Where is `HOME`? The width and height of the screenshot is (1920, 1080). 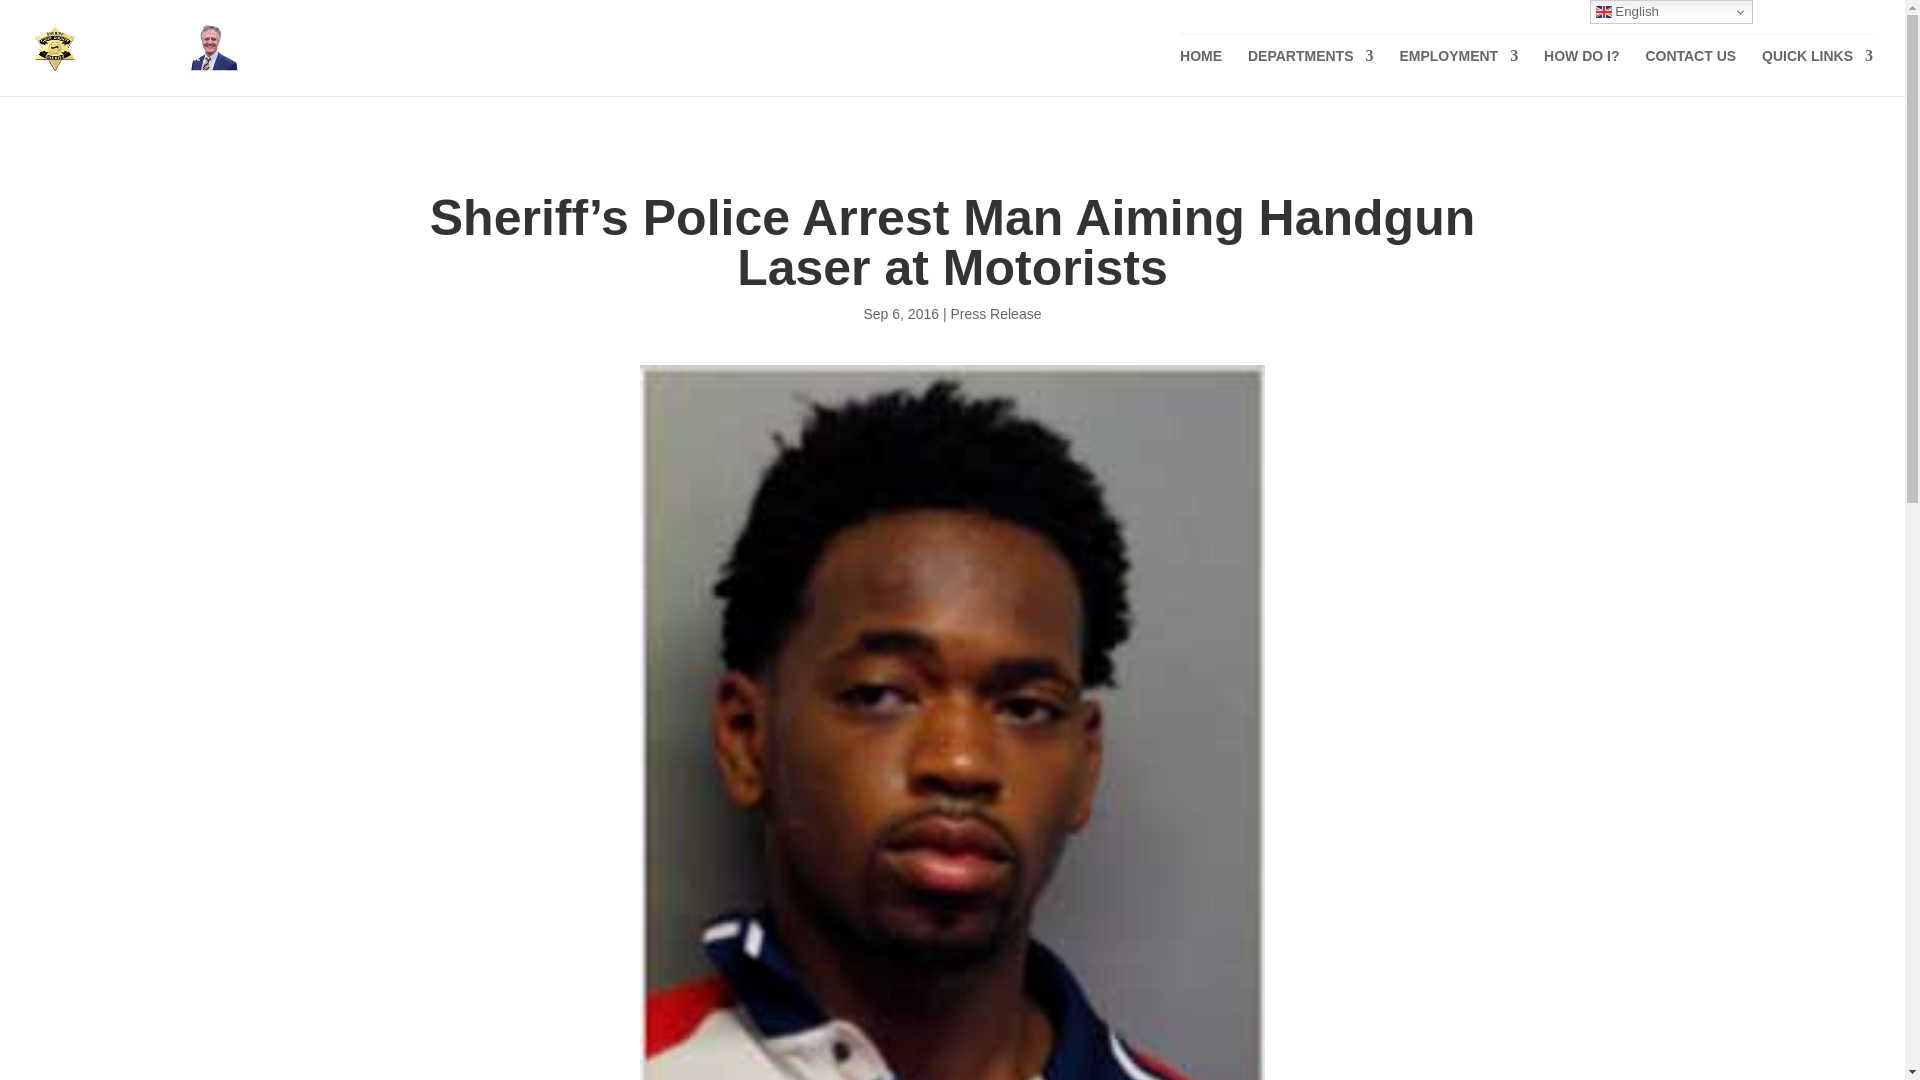
HOME is located at coordinates (1200, 72).